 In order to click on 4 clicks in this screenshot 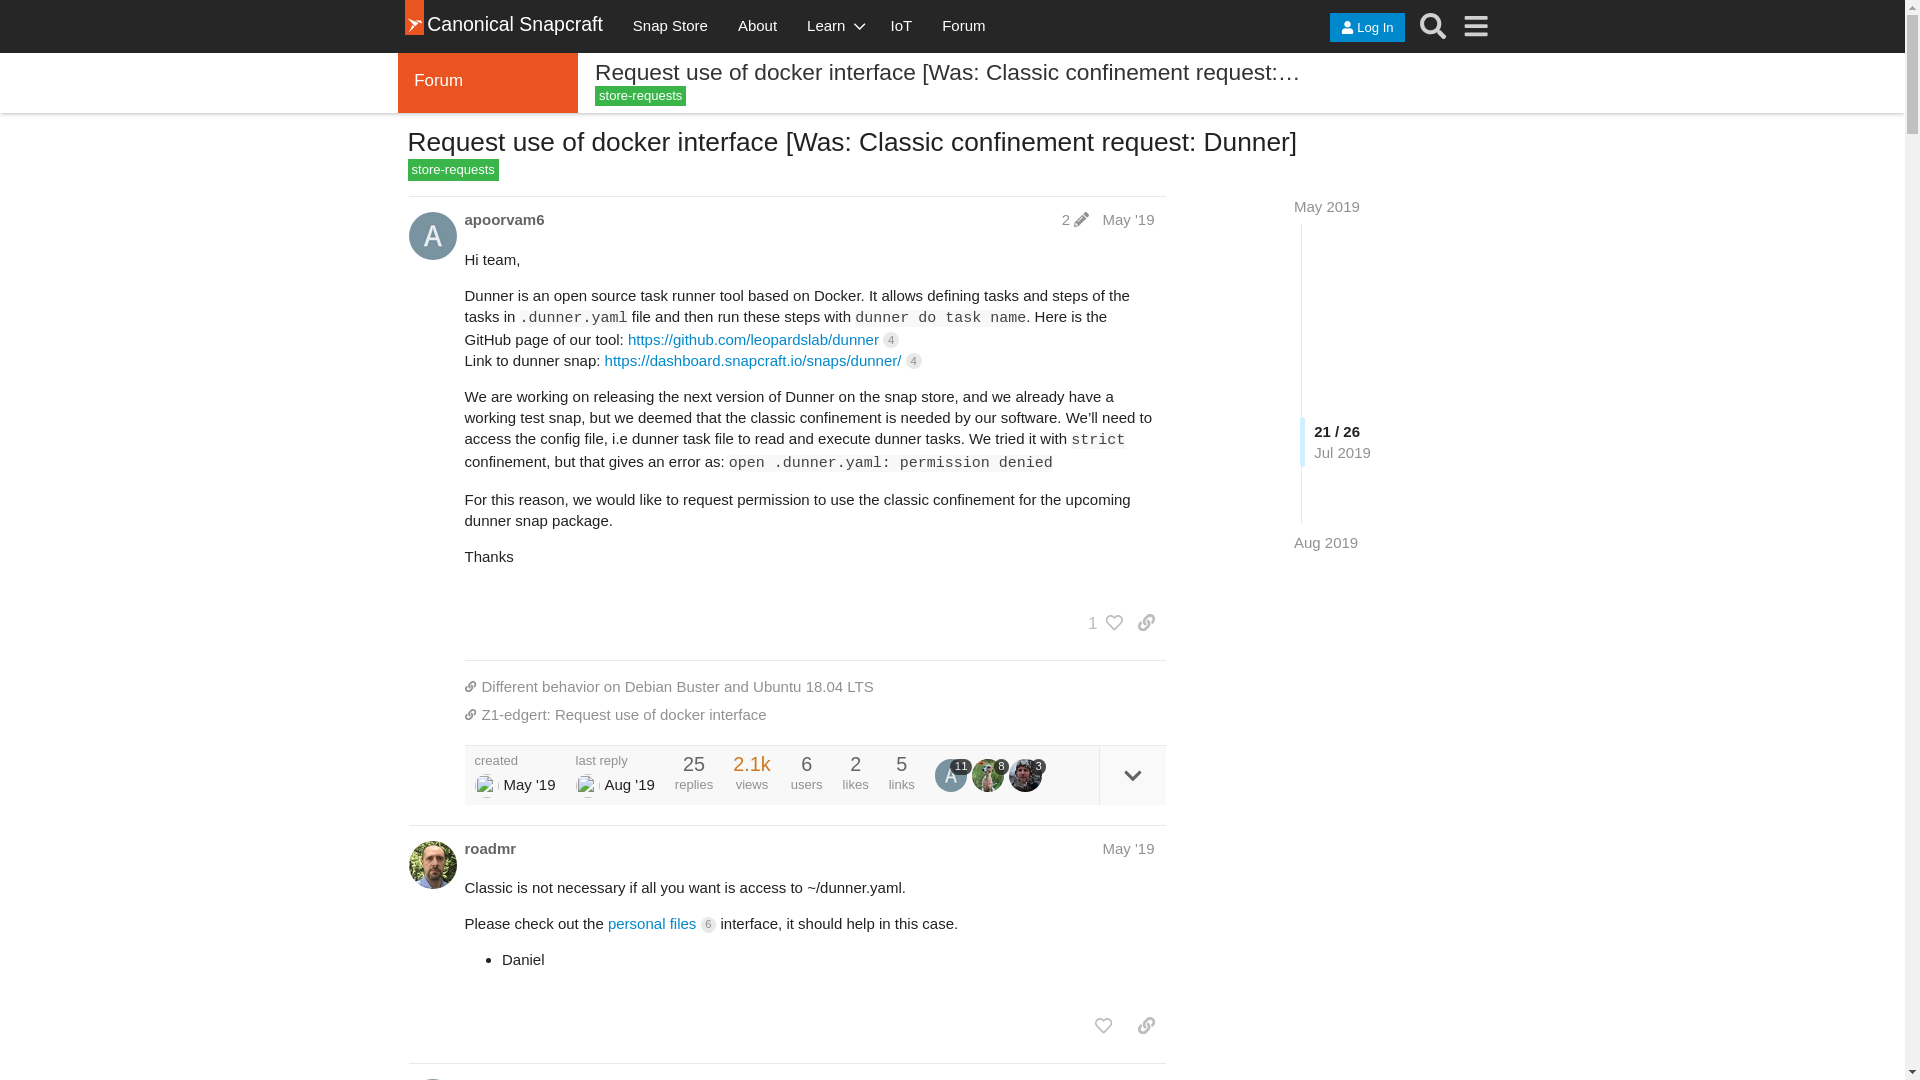, I will do `click(890, 339)`.